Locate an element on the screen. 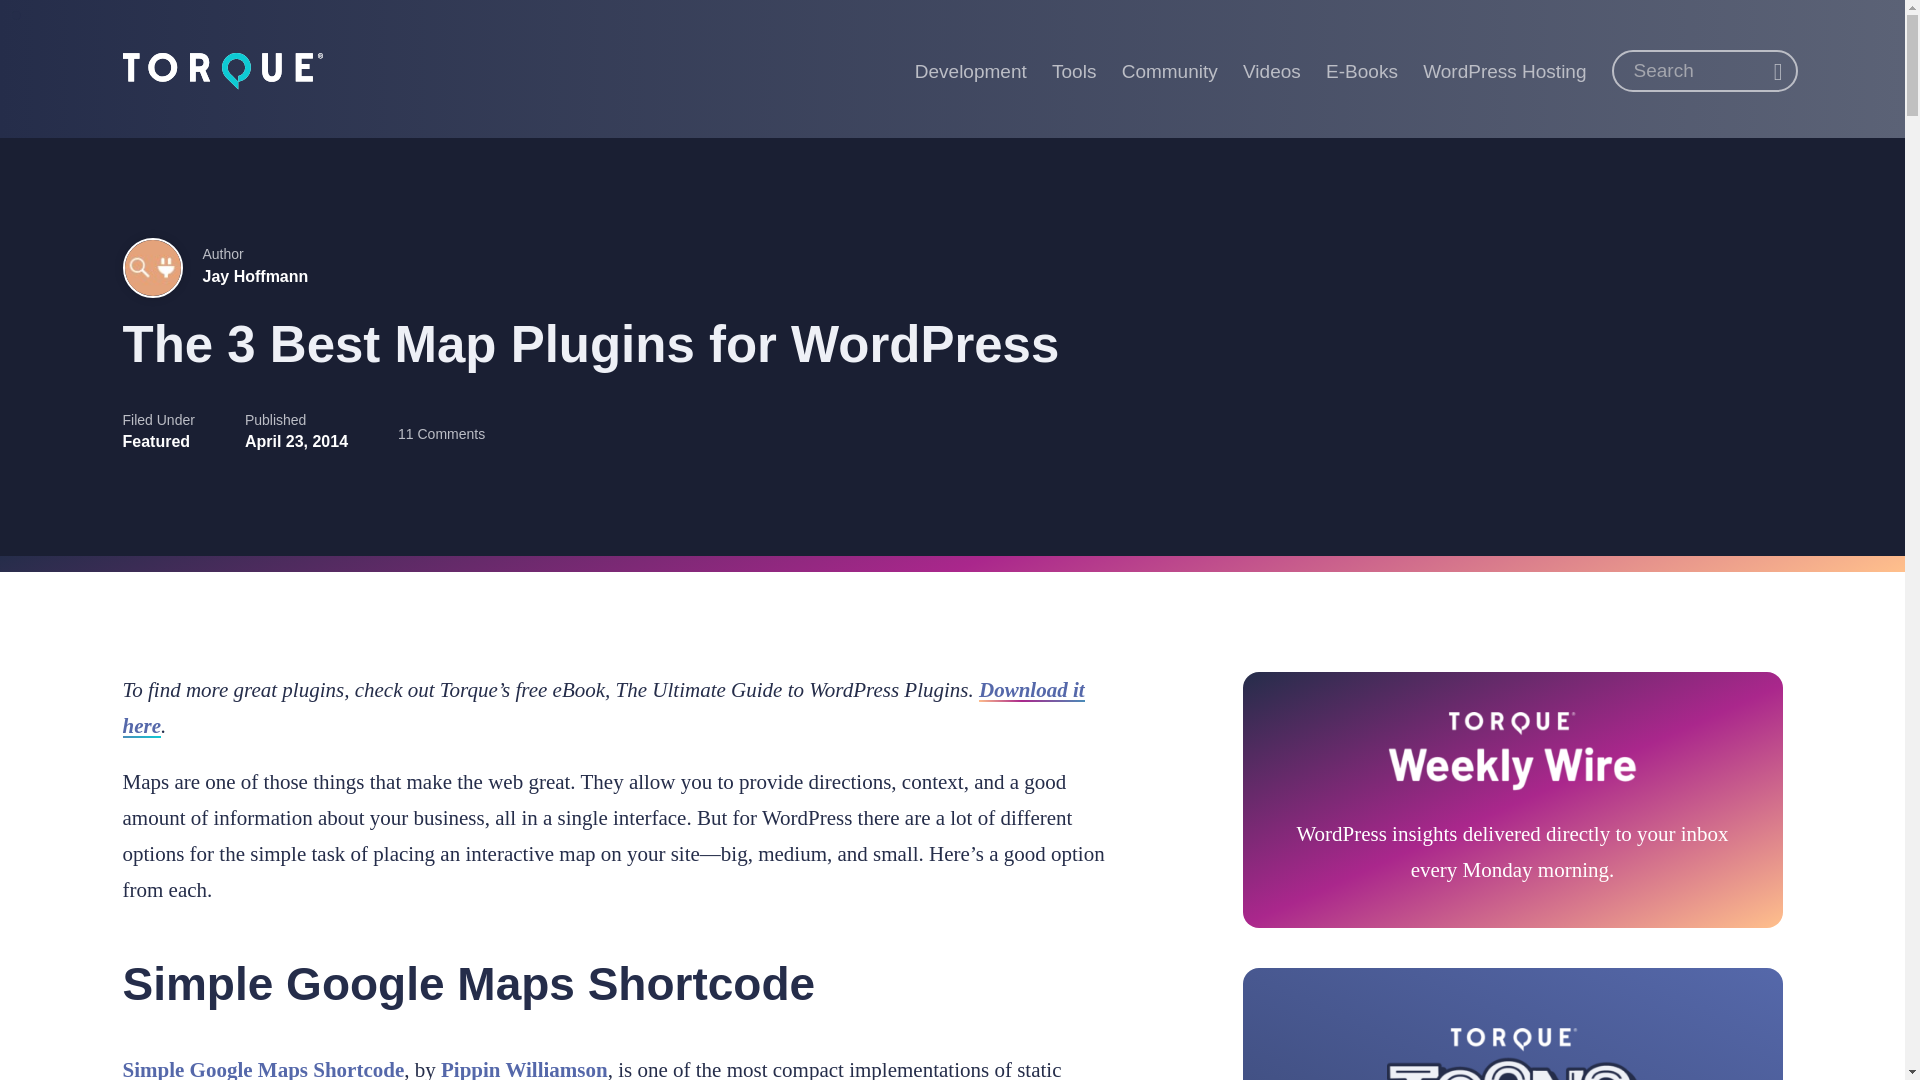  Pippin Williamson is located at coordinates (524, 1069).